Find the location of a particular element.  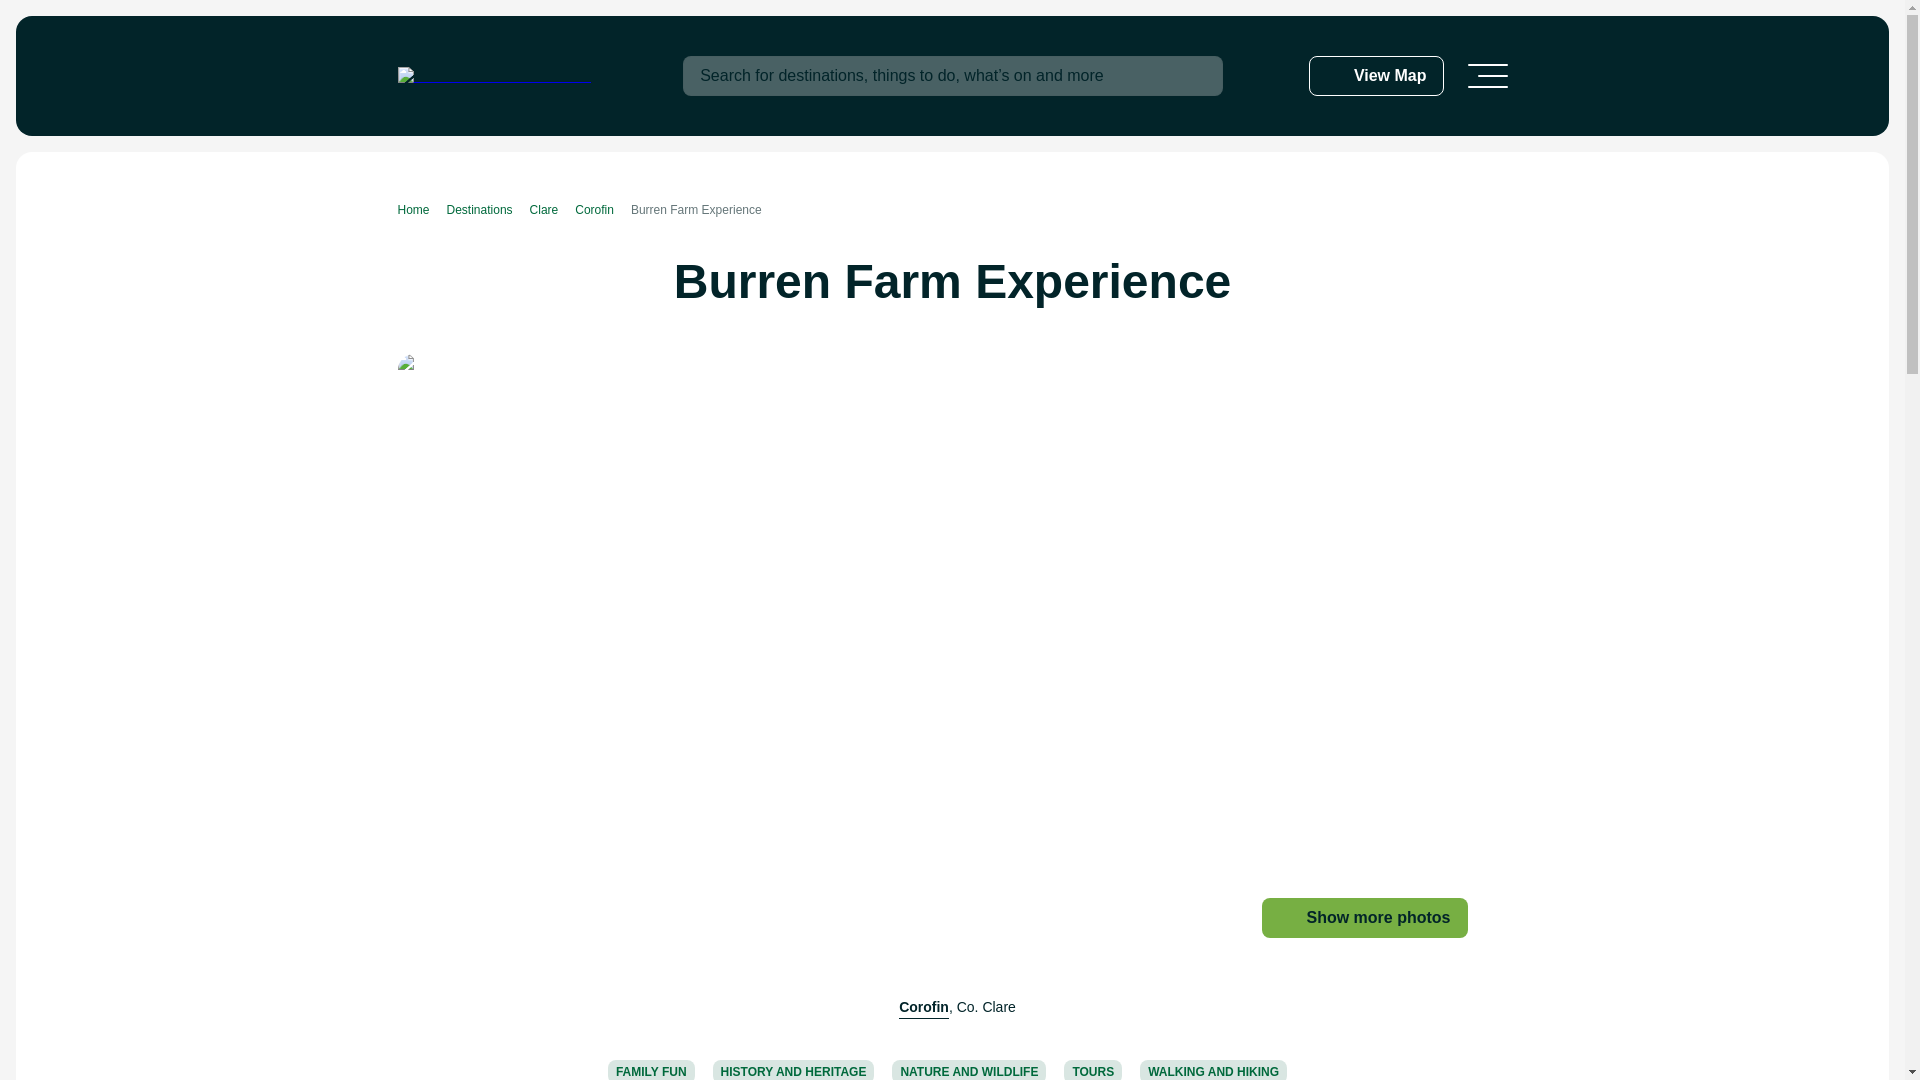

Corofin is located at coordinates (923, 1007).